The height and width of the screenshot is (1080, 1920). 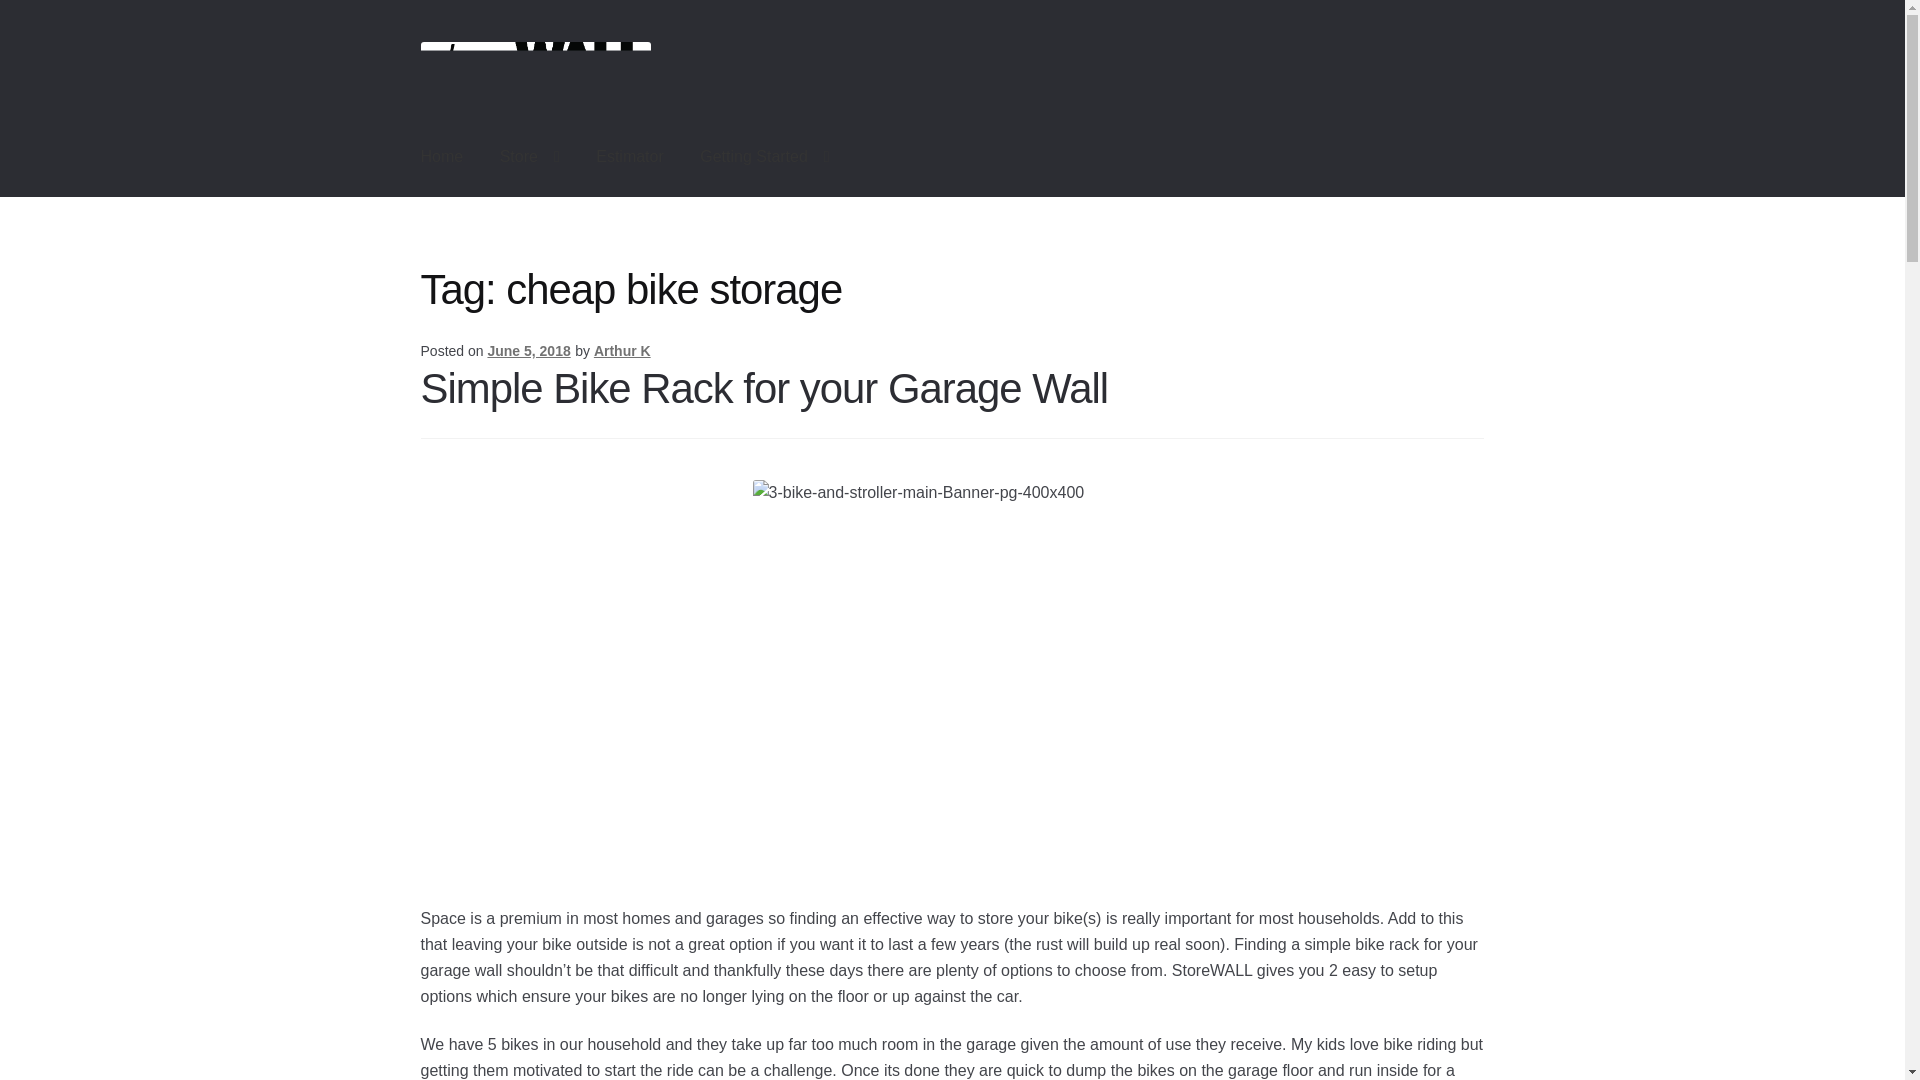 What do you see at coordinates (530, 156) in the screenshot?
I see `Store` at bounding box center [530, 156].